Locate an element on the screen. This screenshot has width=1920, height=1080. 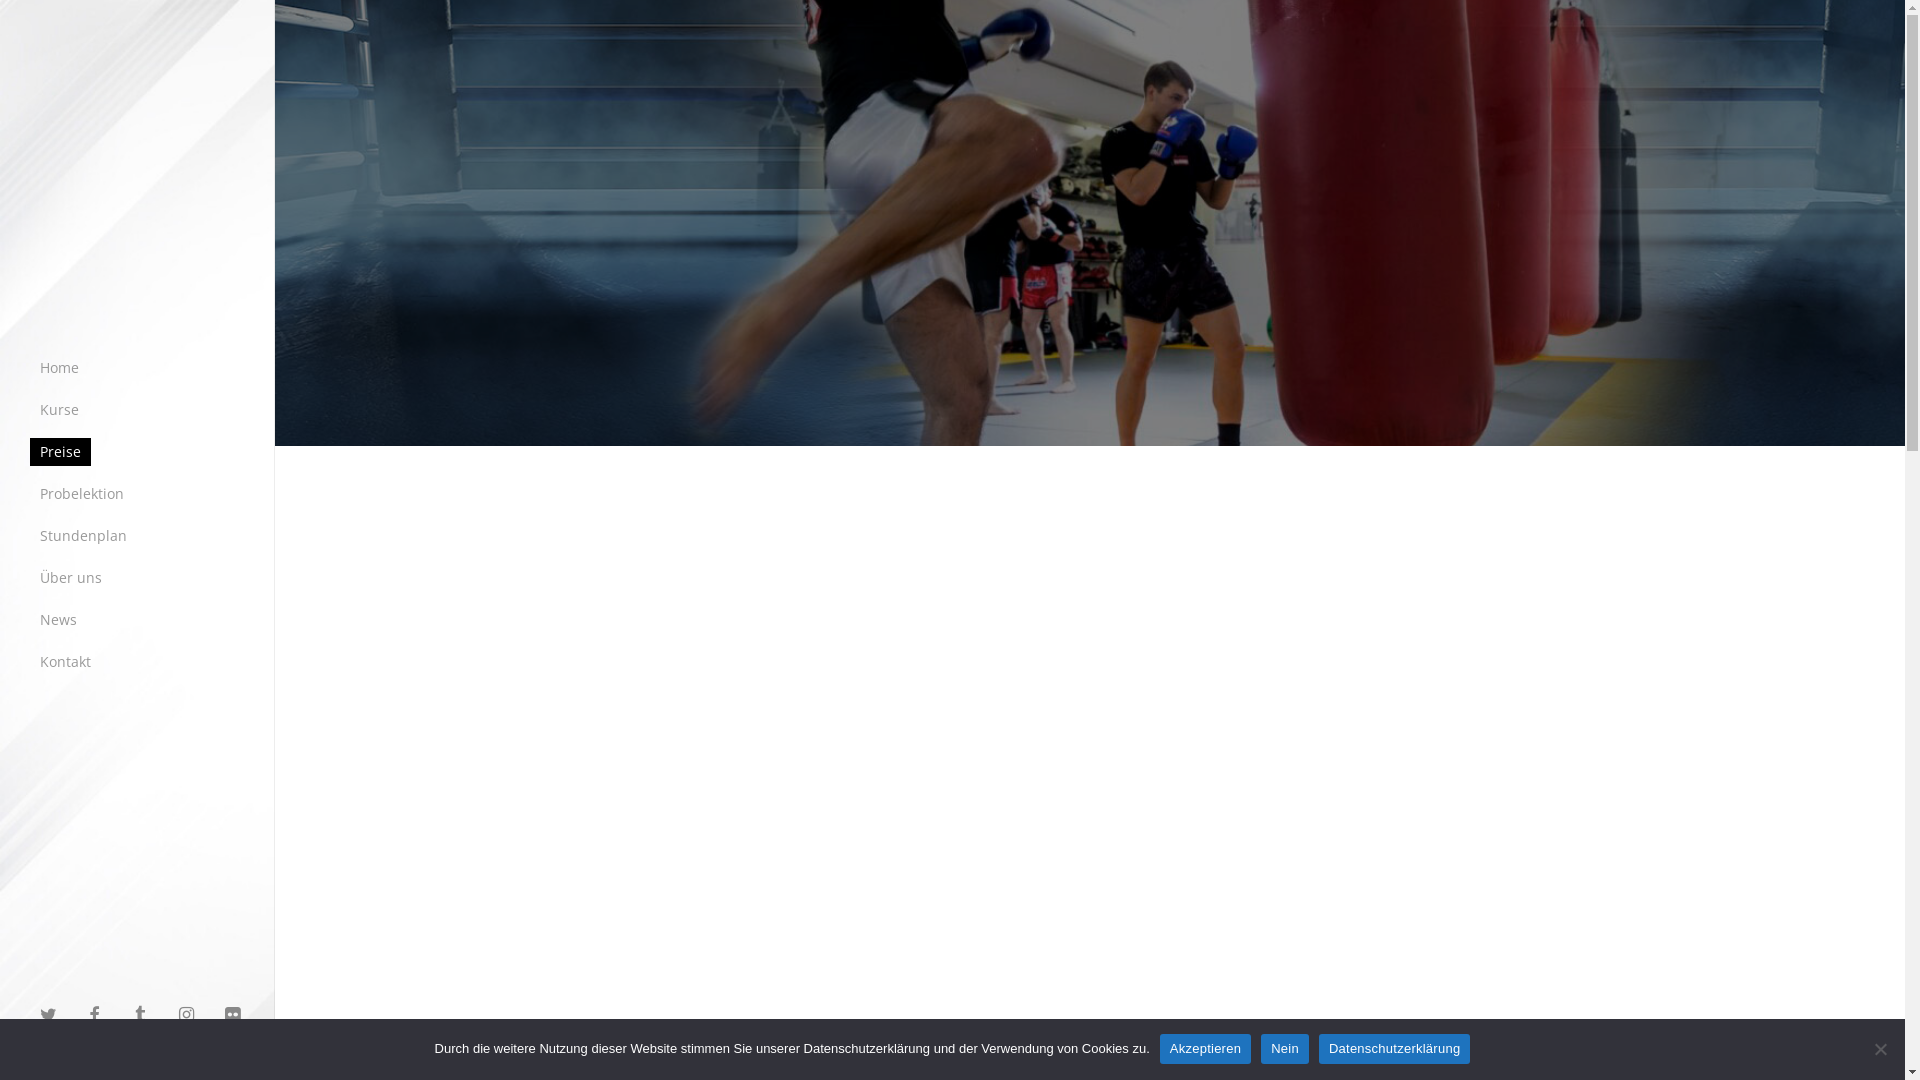
Nein is located at coordinates (1880, 1049).